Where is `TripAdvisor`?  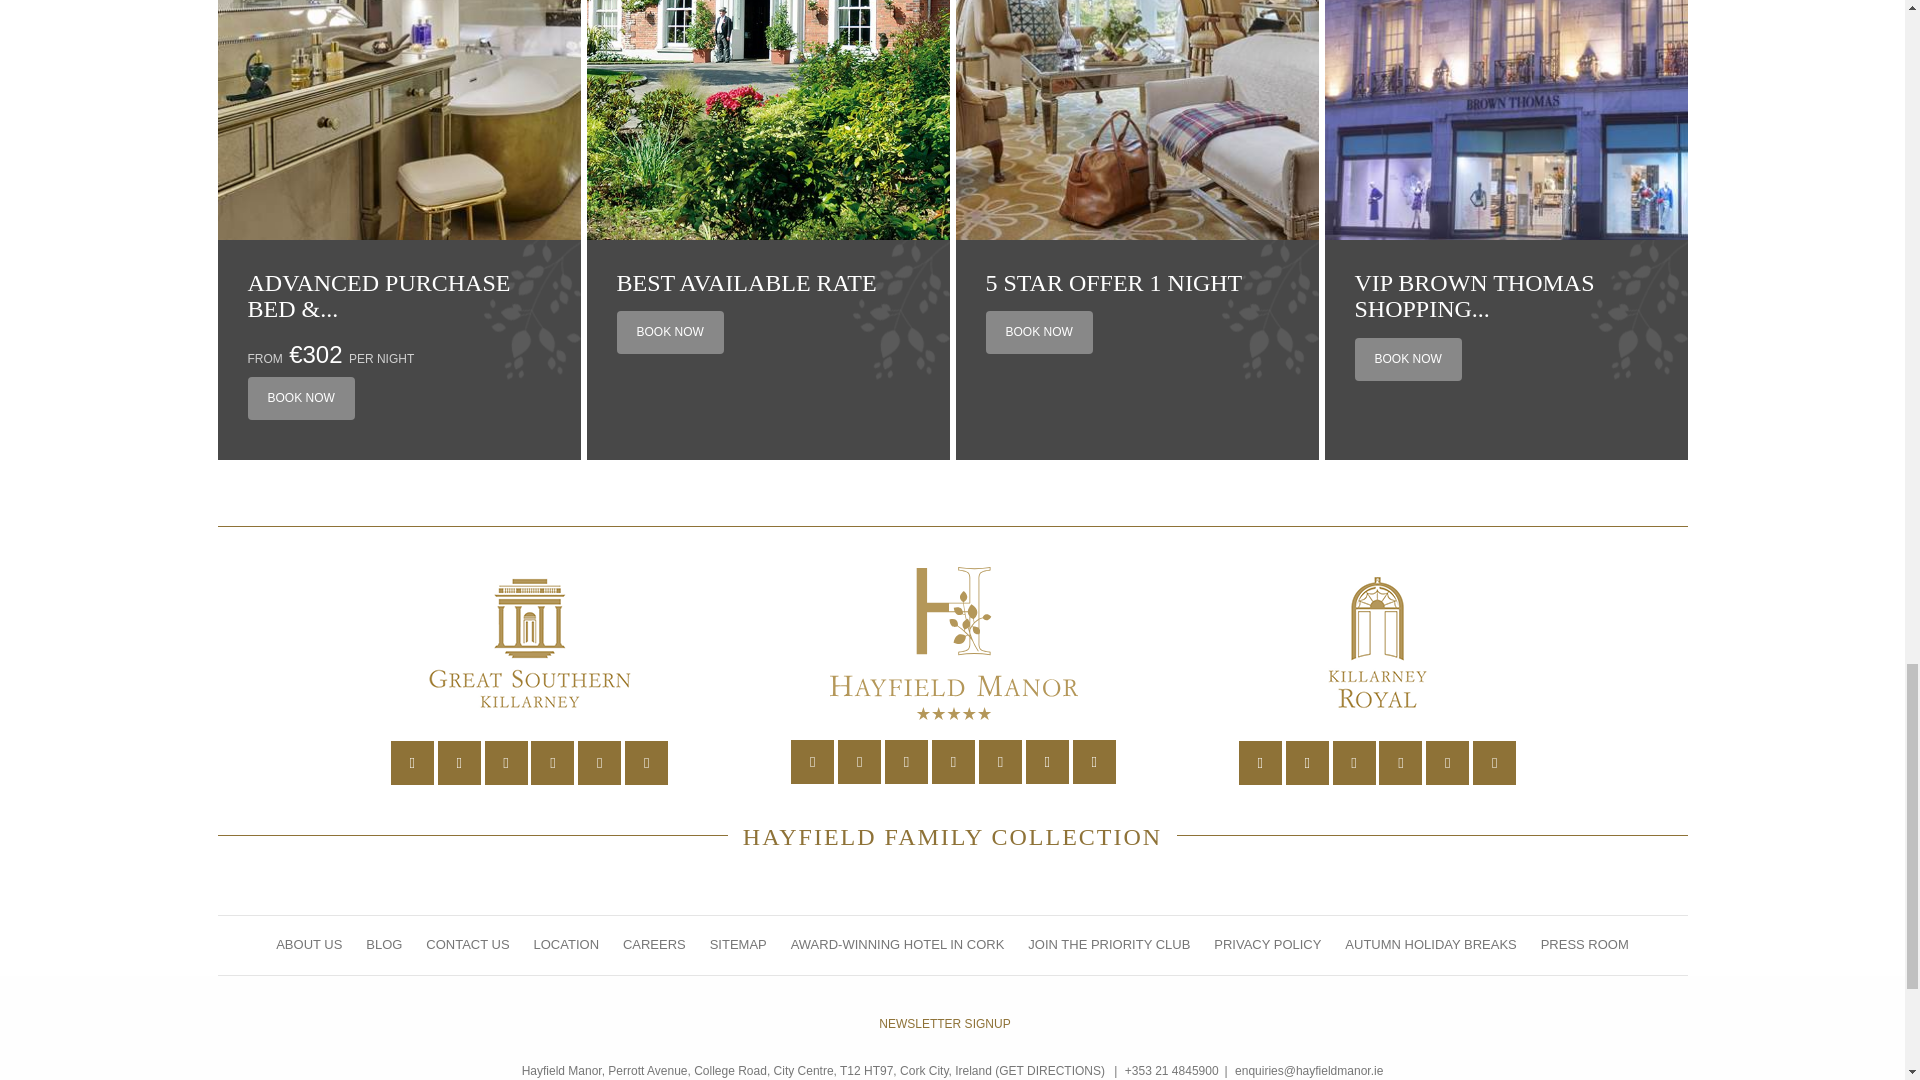 TripAdvisor is located at coordinates (1094, 762).